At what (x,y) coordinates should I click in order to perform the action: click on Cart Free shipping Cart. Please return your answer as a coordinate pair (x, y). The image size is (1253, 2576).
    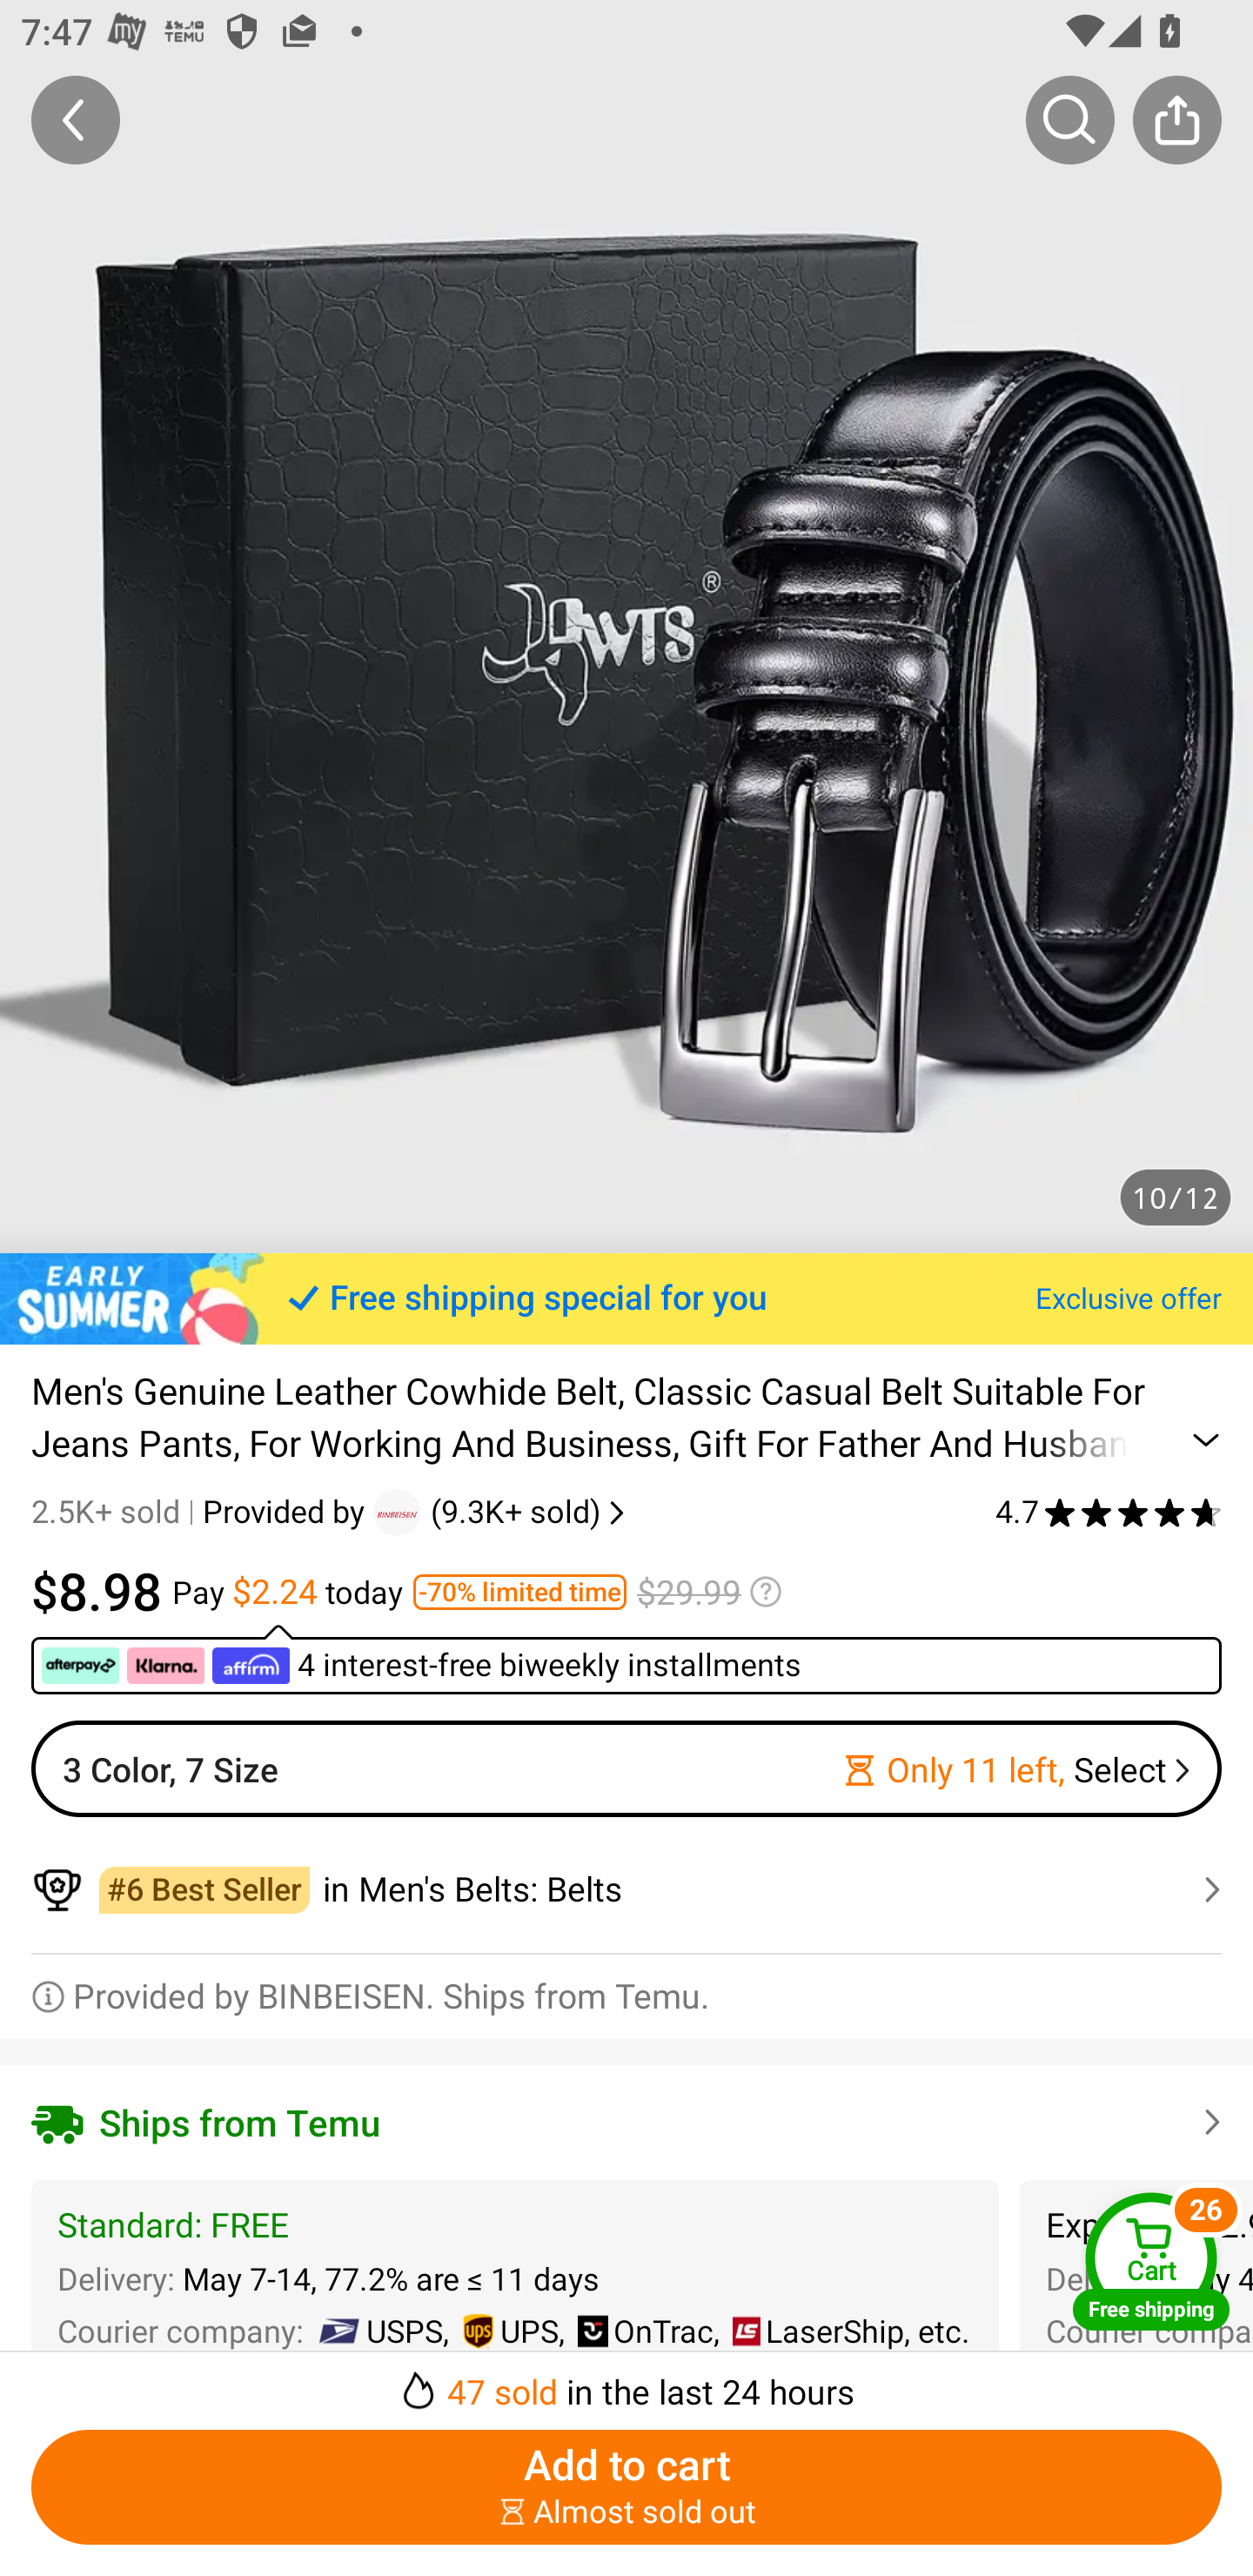
    Looking at the image, I should click on (1151, 2260).